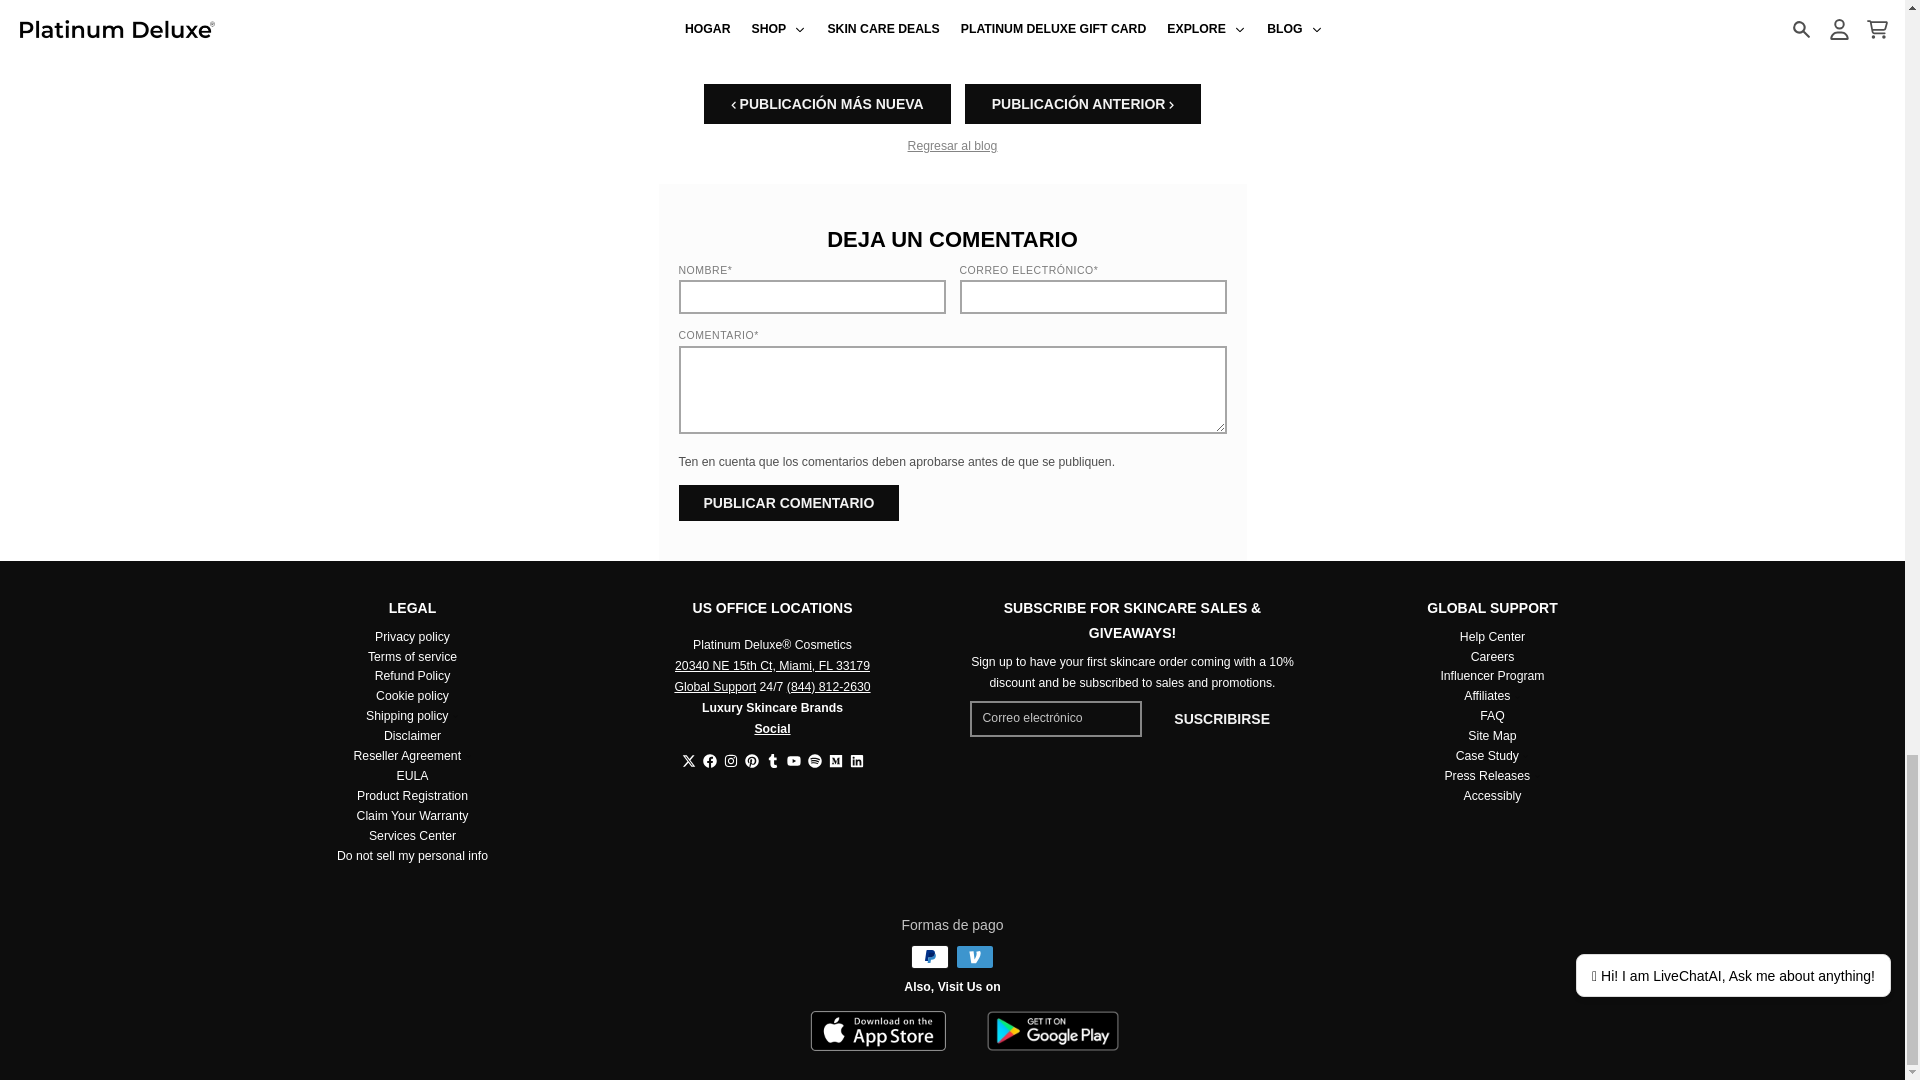 The width and height of the screenshot is (1920, 1080). What do you see at coordinates (772, 760) in the screenshot?
I see `Tumblr - Platinum Deluxe Cosmetics` at bounding box center [772, 760].